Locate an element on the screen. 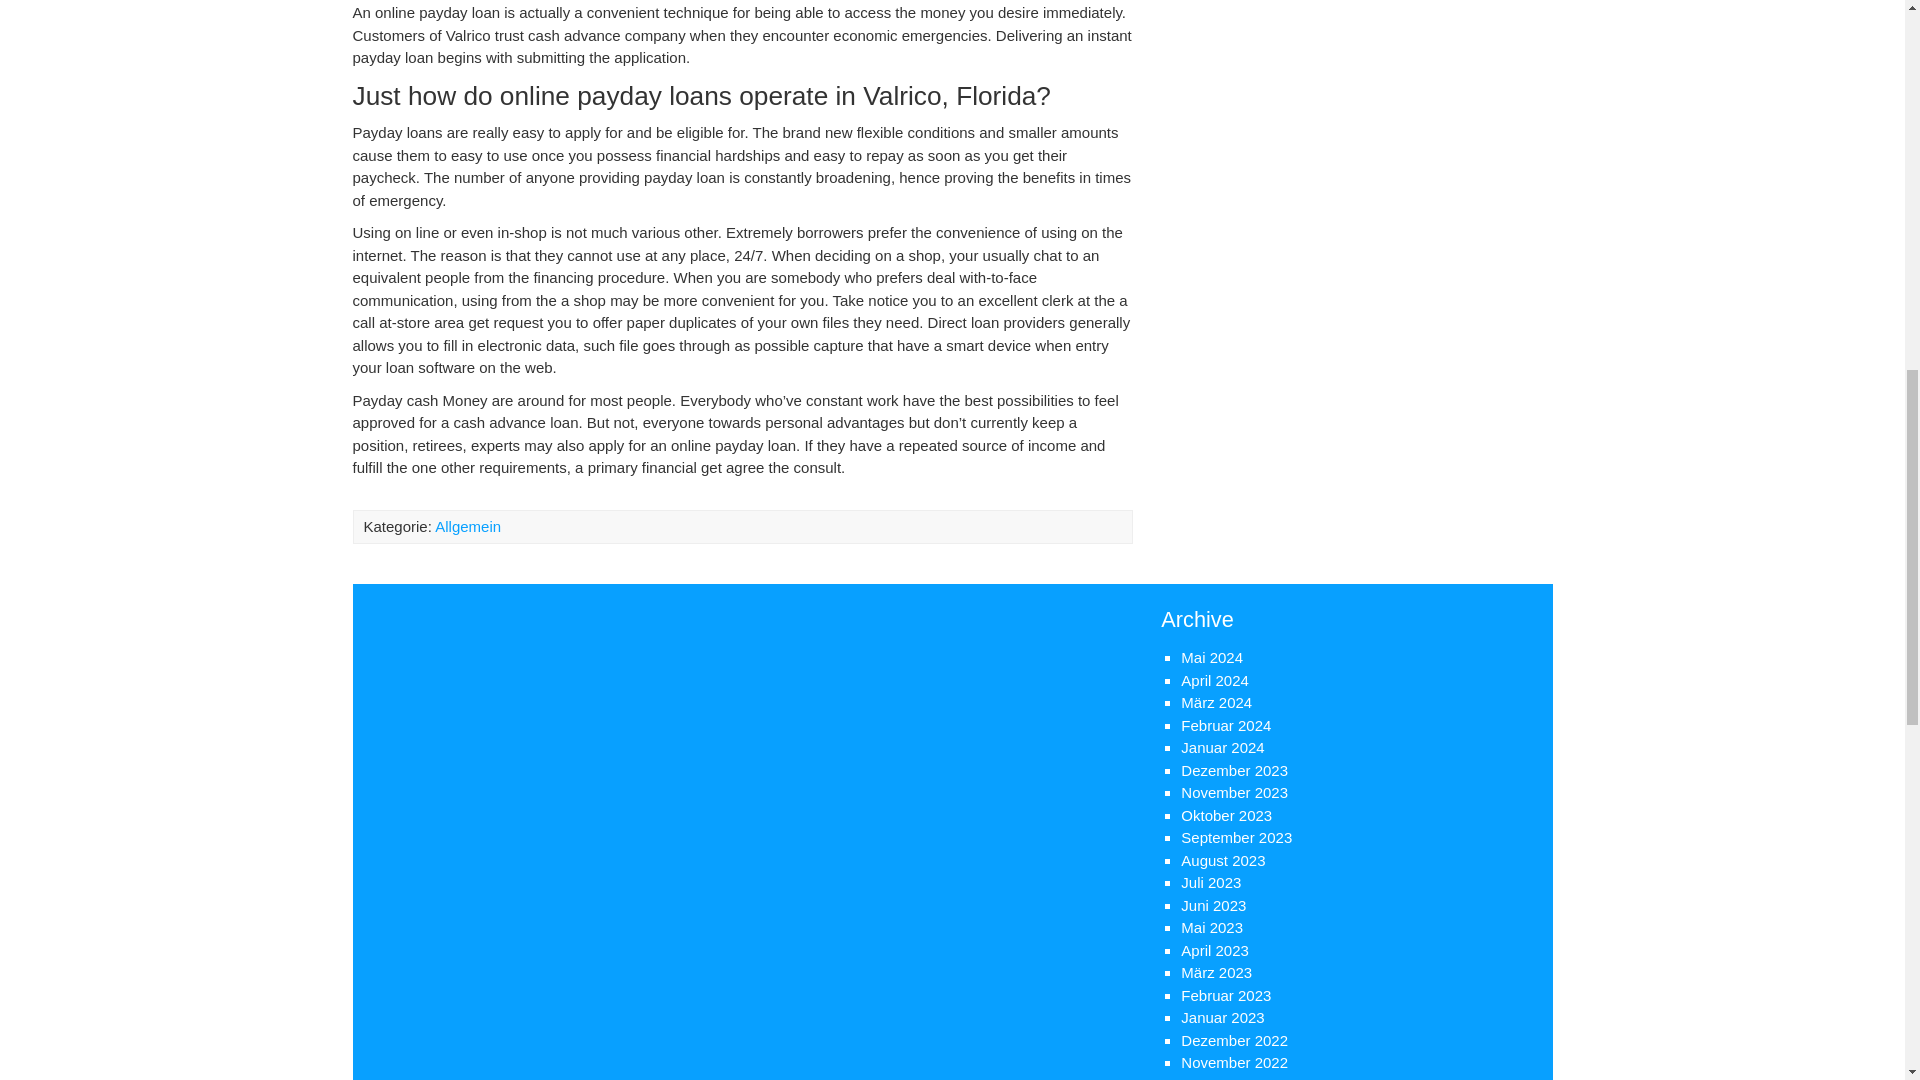  Februar 2024 is located at coordinates (1226, 724).